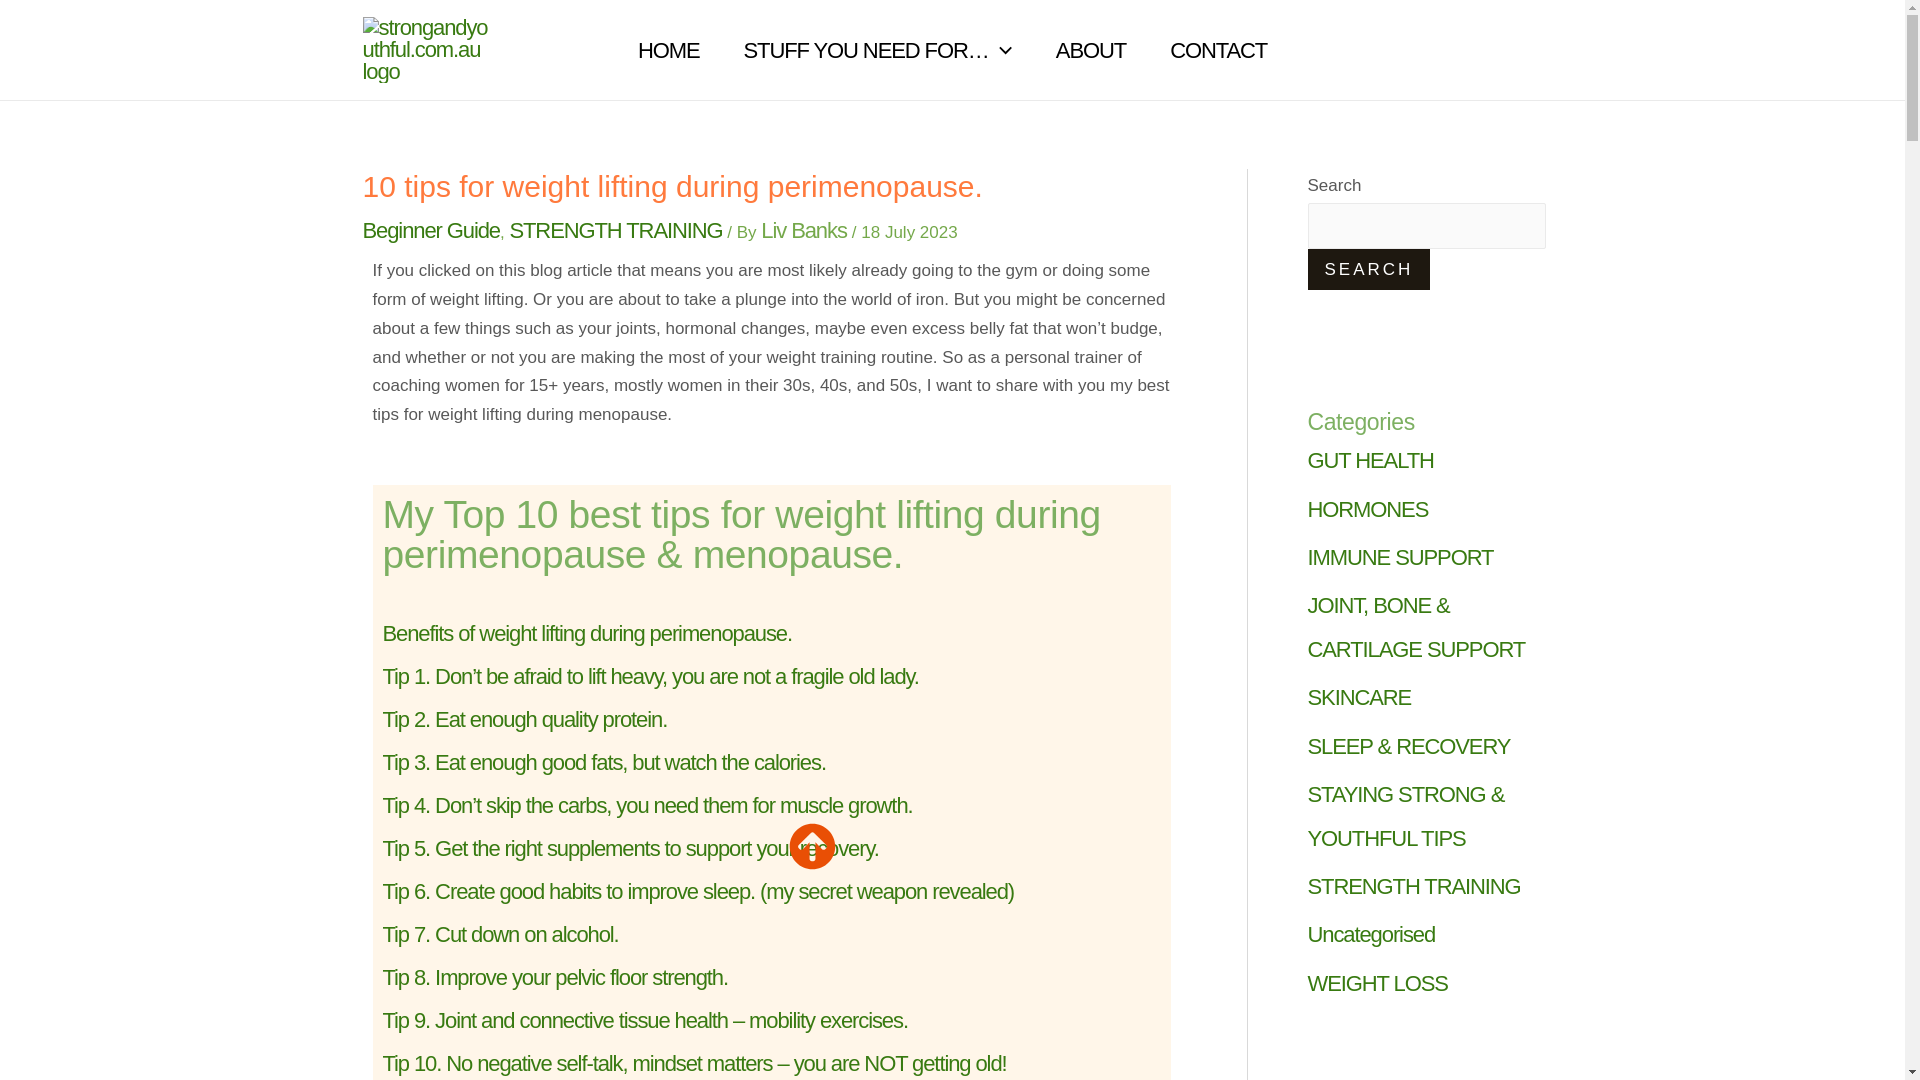 The width and height of the screenshot is (1920, 1080). Describe the element at coordinates (524, 720) in the screenshot. I see `Tip 2. Eat enough quality protein.` at that location.